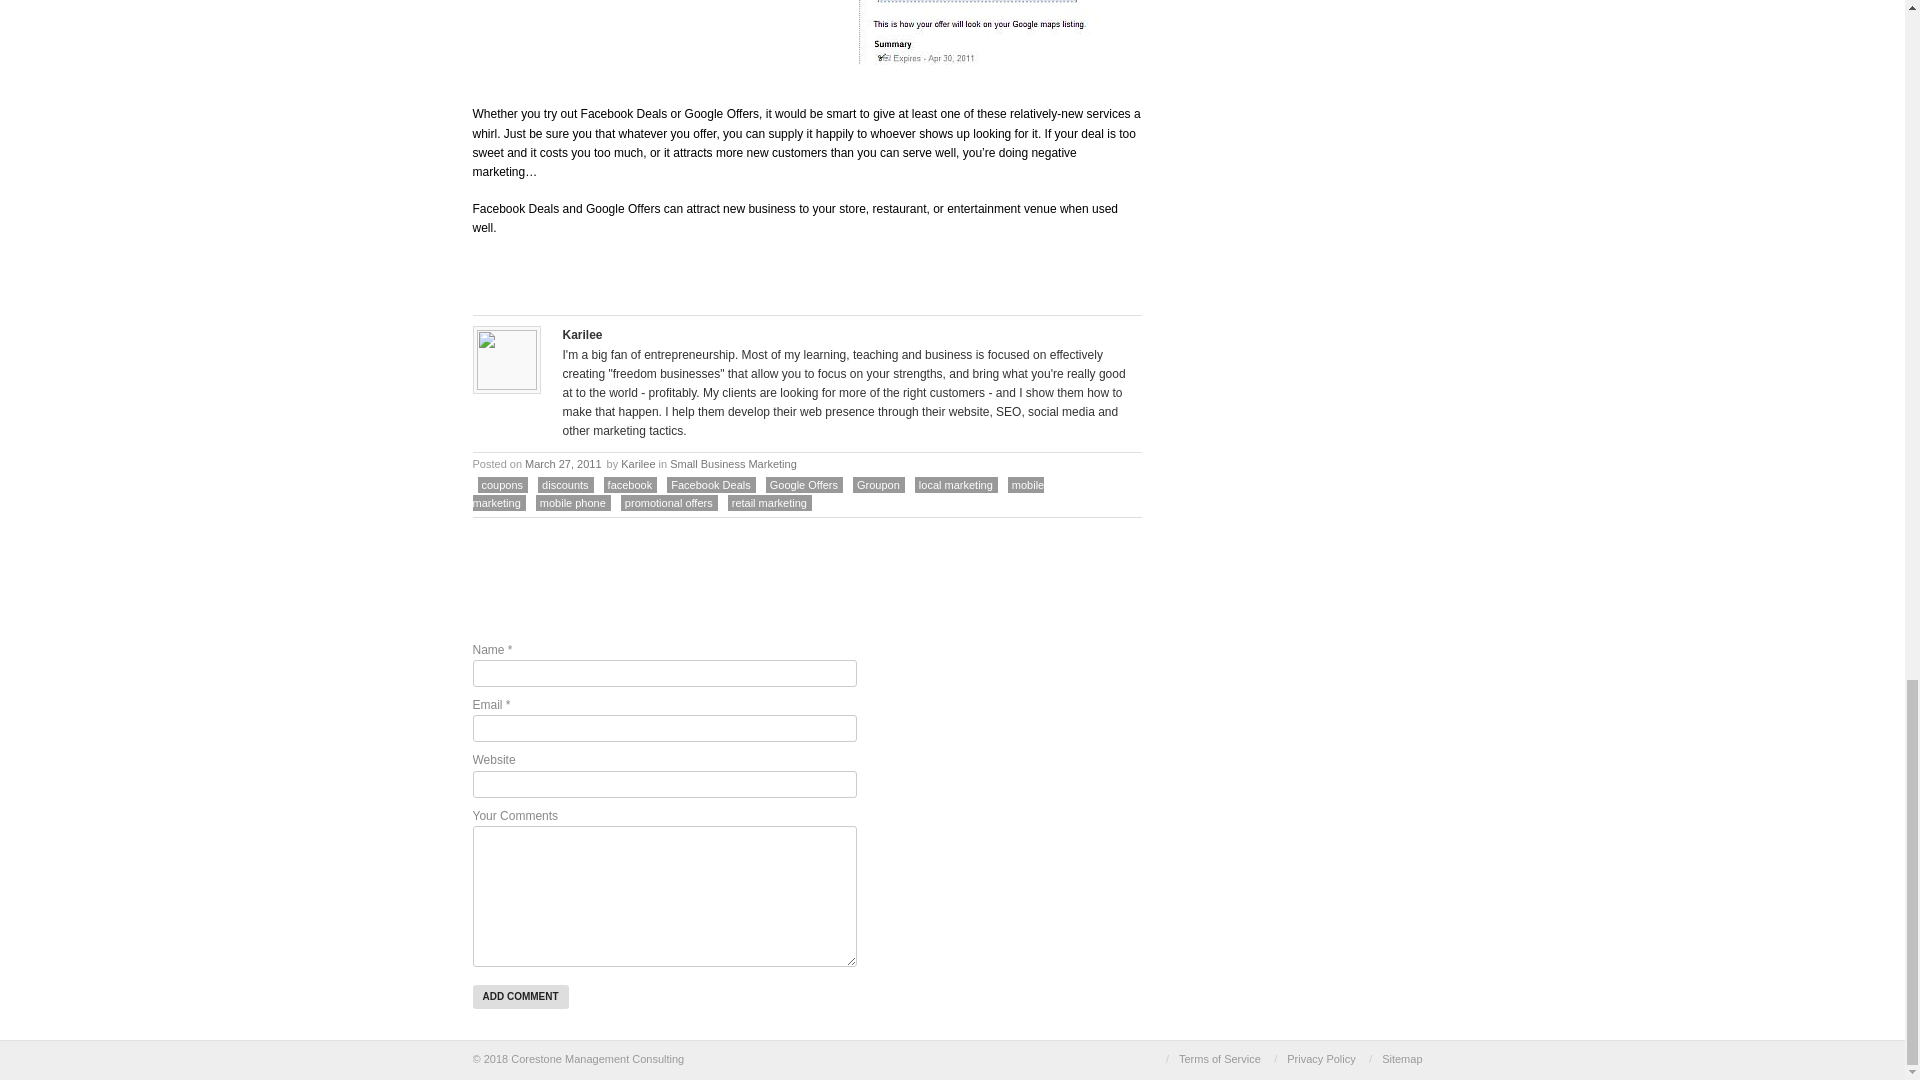 The width and height of the screenshot is (1920, 1080). I want to click on View all posts by Karilee, so click(637, 463).